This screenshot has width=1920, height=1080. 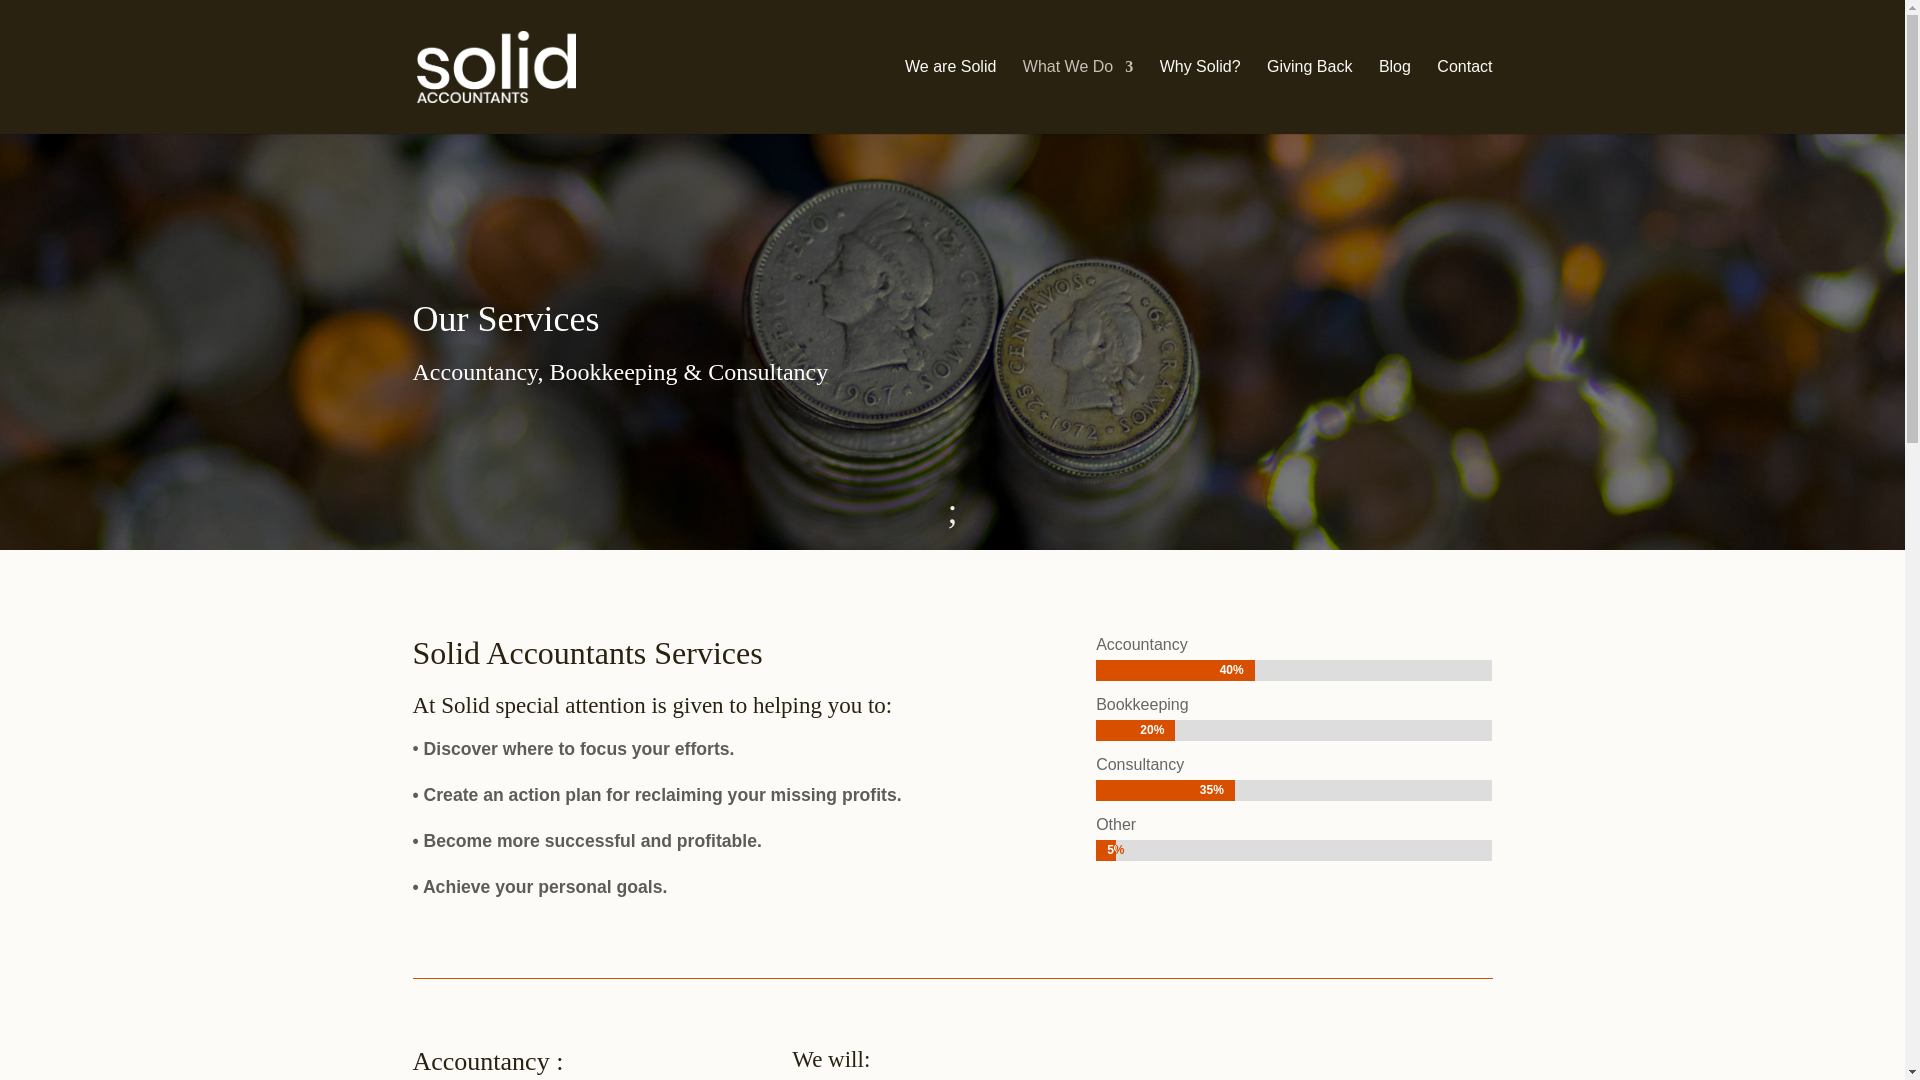 I want to click on What We Do, so click(x=1078, y=96).